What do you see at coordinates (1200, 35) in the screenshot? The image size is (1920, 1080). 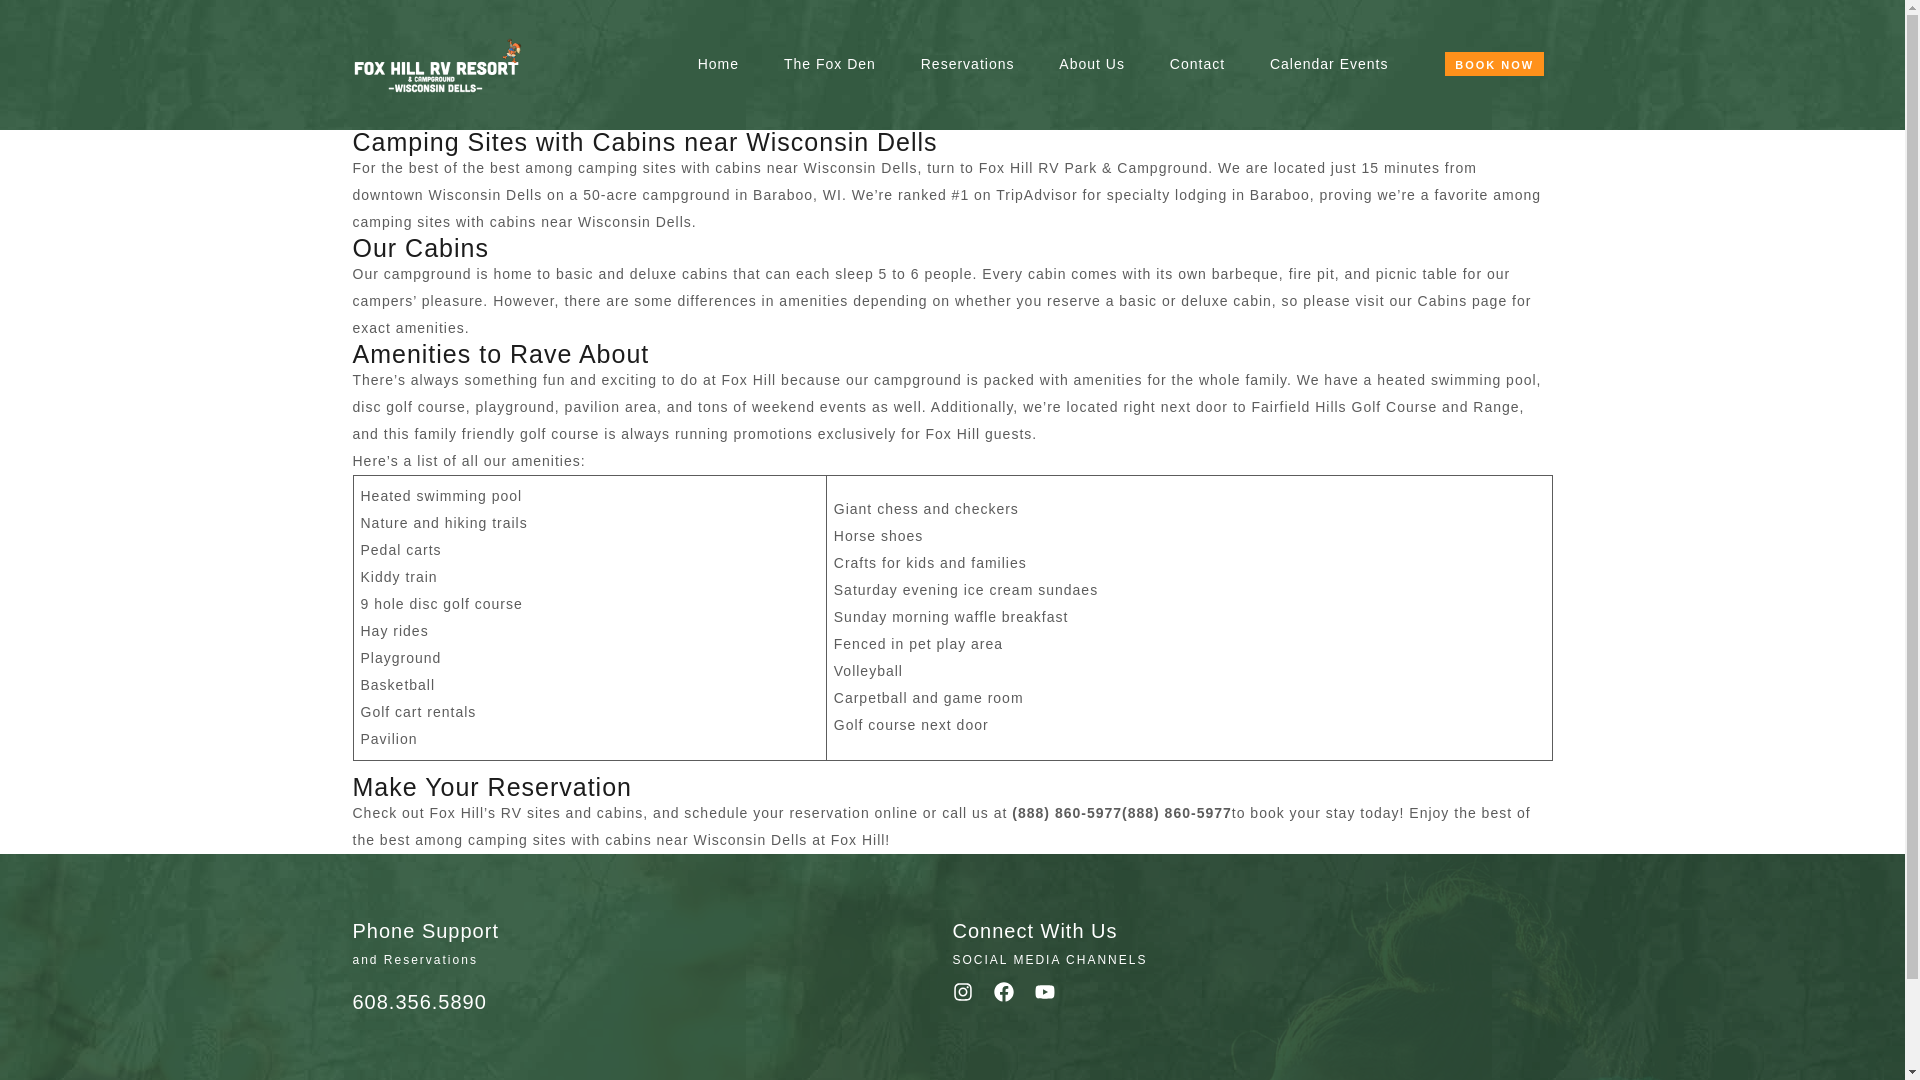 I see `Contact` at bounding box center [1200, 35].